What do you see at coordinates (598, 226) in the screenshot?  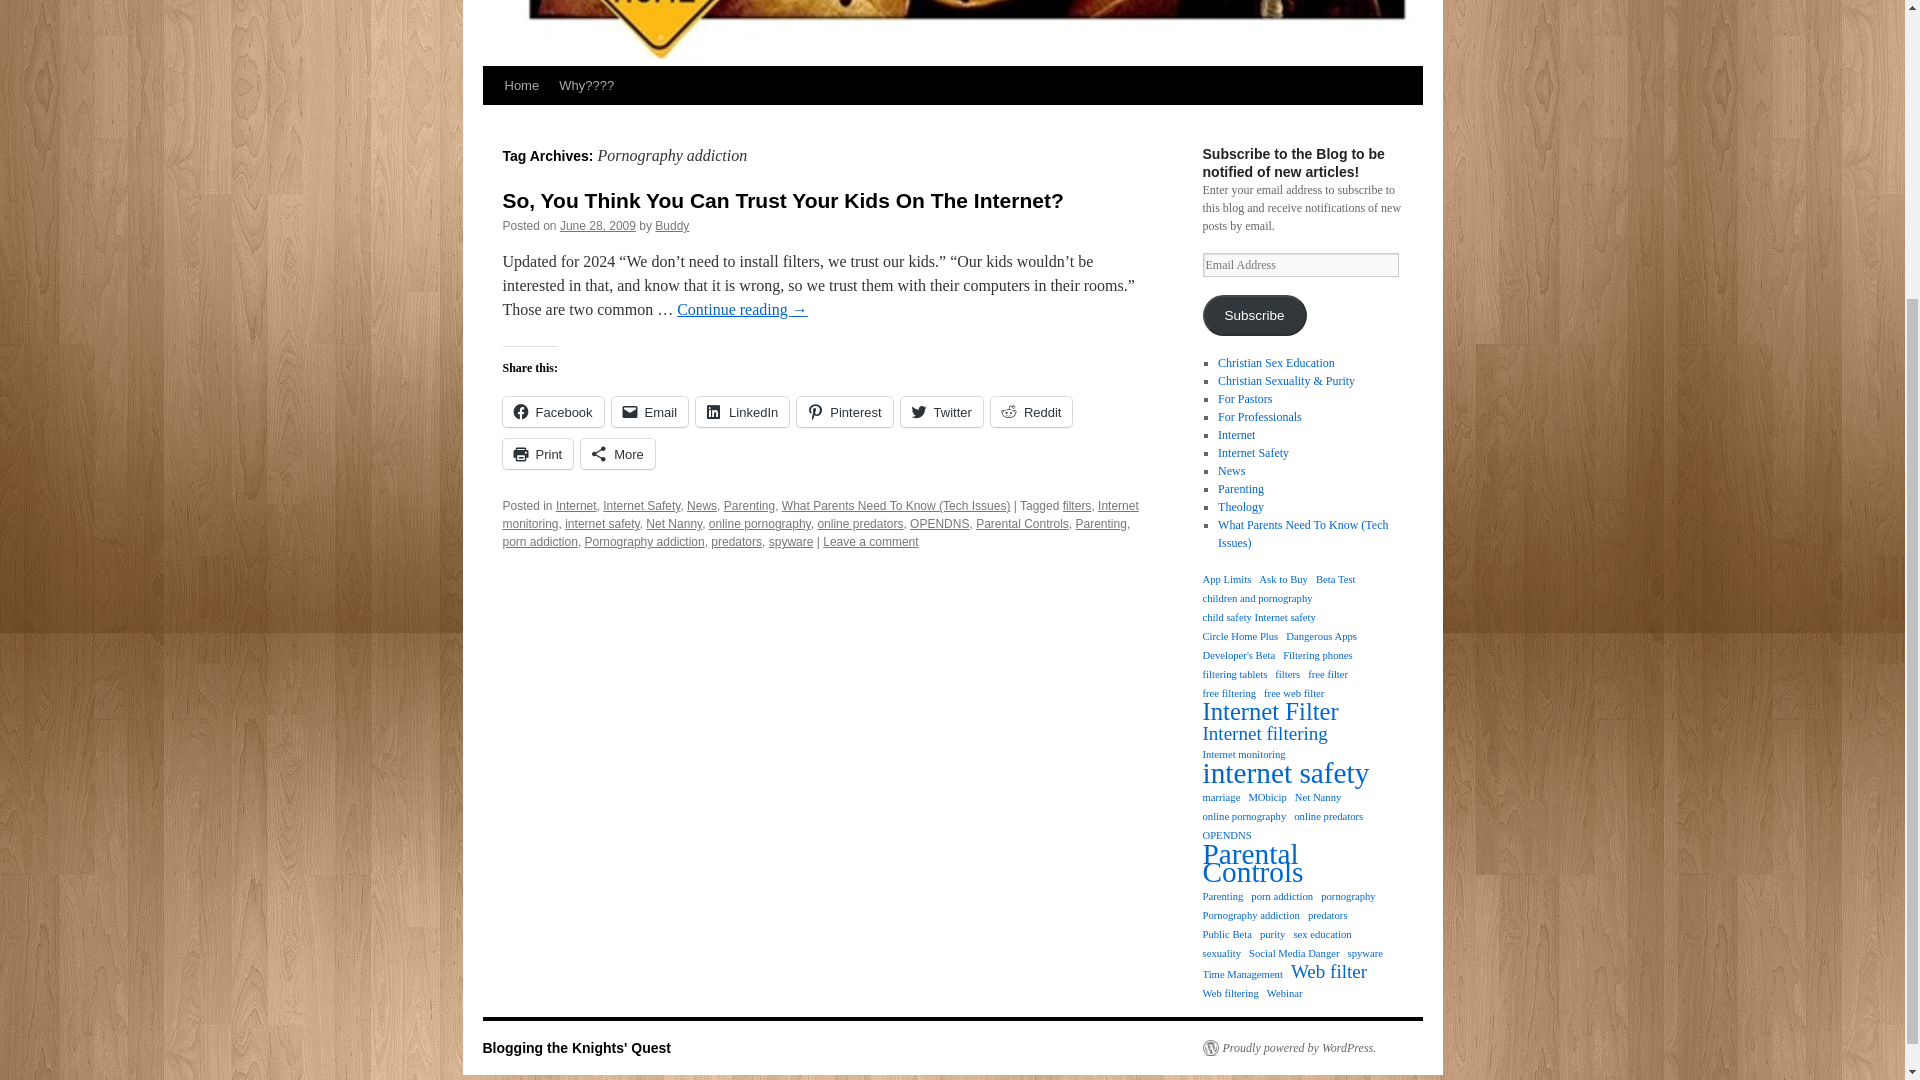 I see `9:31 pm` at bounding box center [598, 226].